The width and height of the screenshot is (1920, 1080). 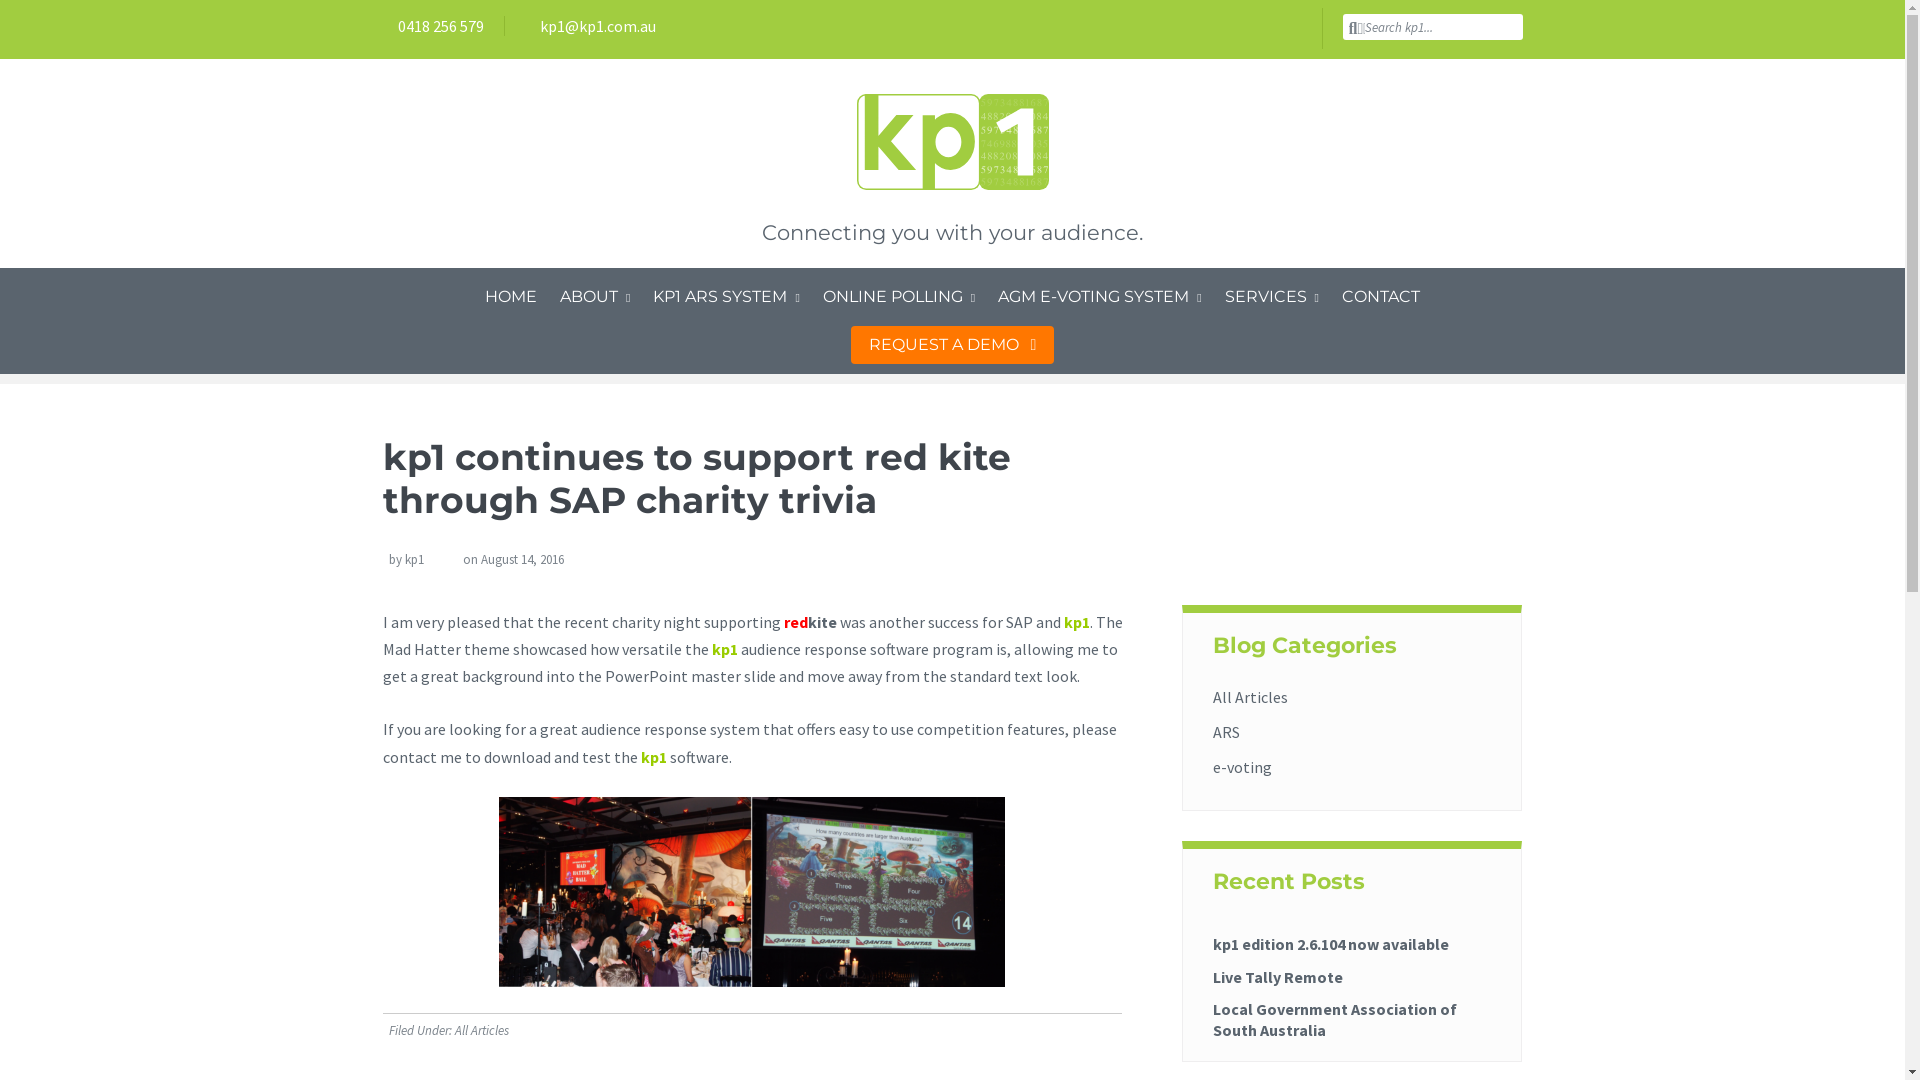 What do you see at coordinates (726, 297) in the screenshot?
I see `KP1 ARS SYSTEM` at bounding box center [726, 297].